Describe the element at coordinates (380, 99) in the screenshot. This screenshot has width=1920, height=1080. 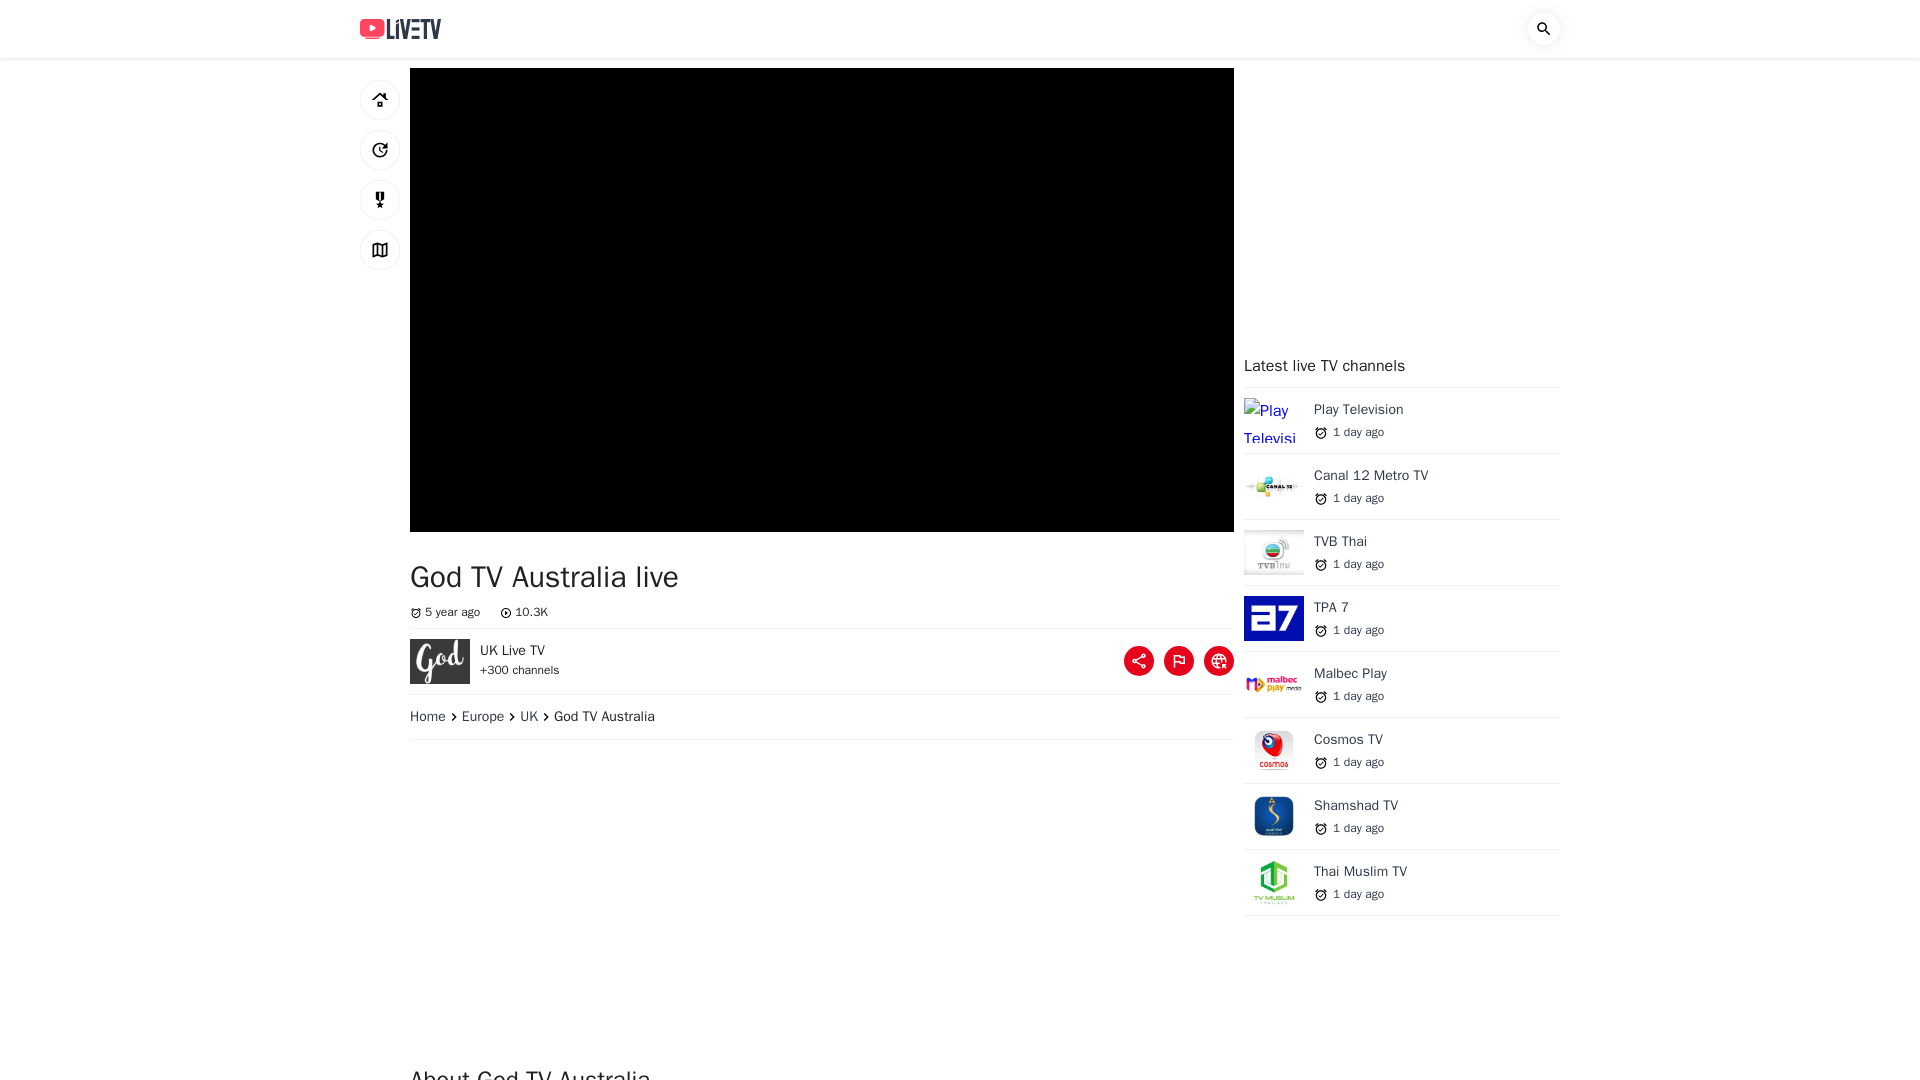
I see `Home` at that location.